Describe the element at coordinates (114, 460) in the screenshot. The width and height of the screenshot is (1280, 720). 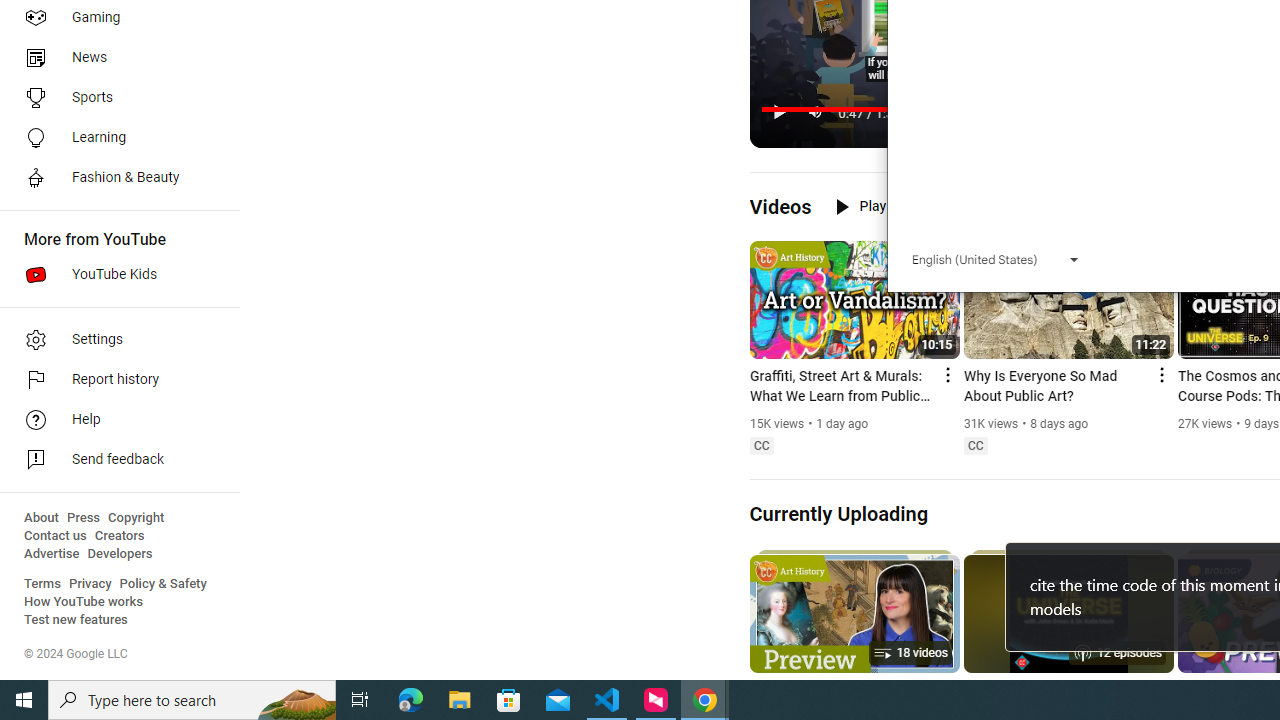
I see `Send feedback` at that location.